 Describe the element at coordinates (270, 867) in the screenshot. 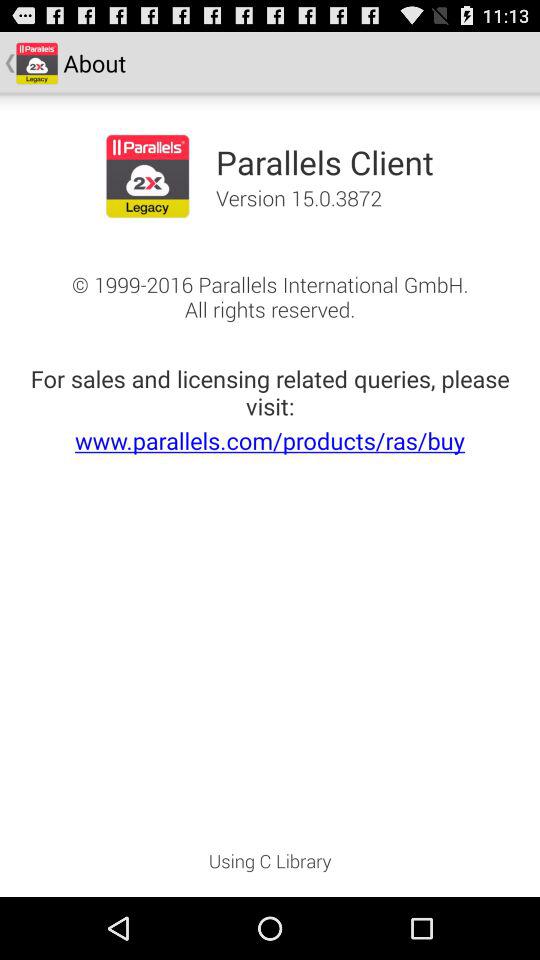

I see `flip to using c library app` at that location.